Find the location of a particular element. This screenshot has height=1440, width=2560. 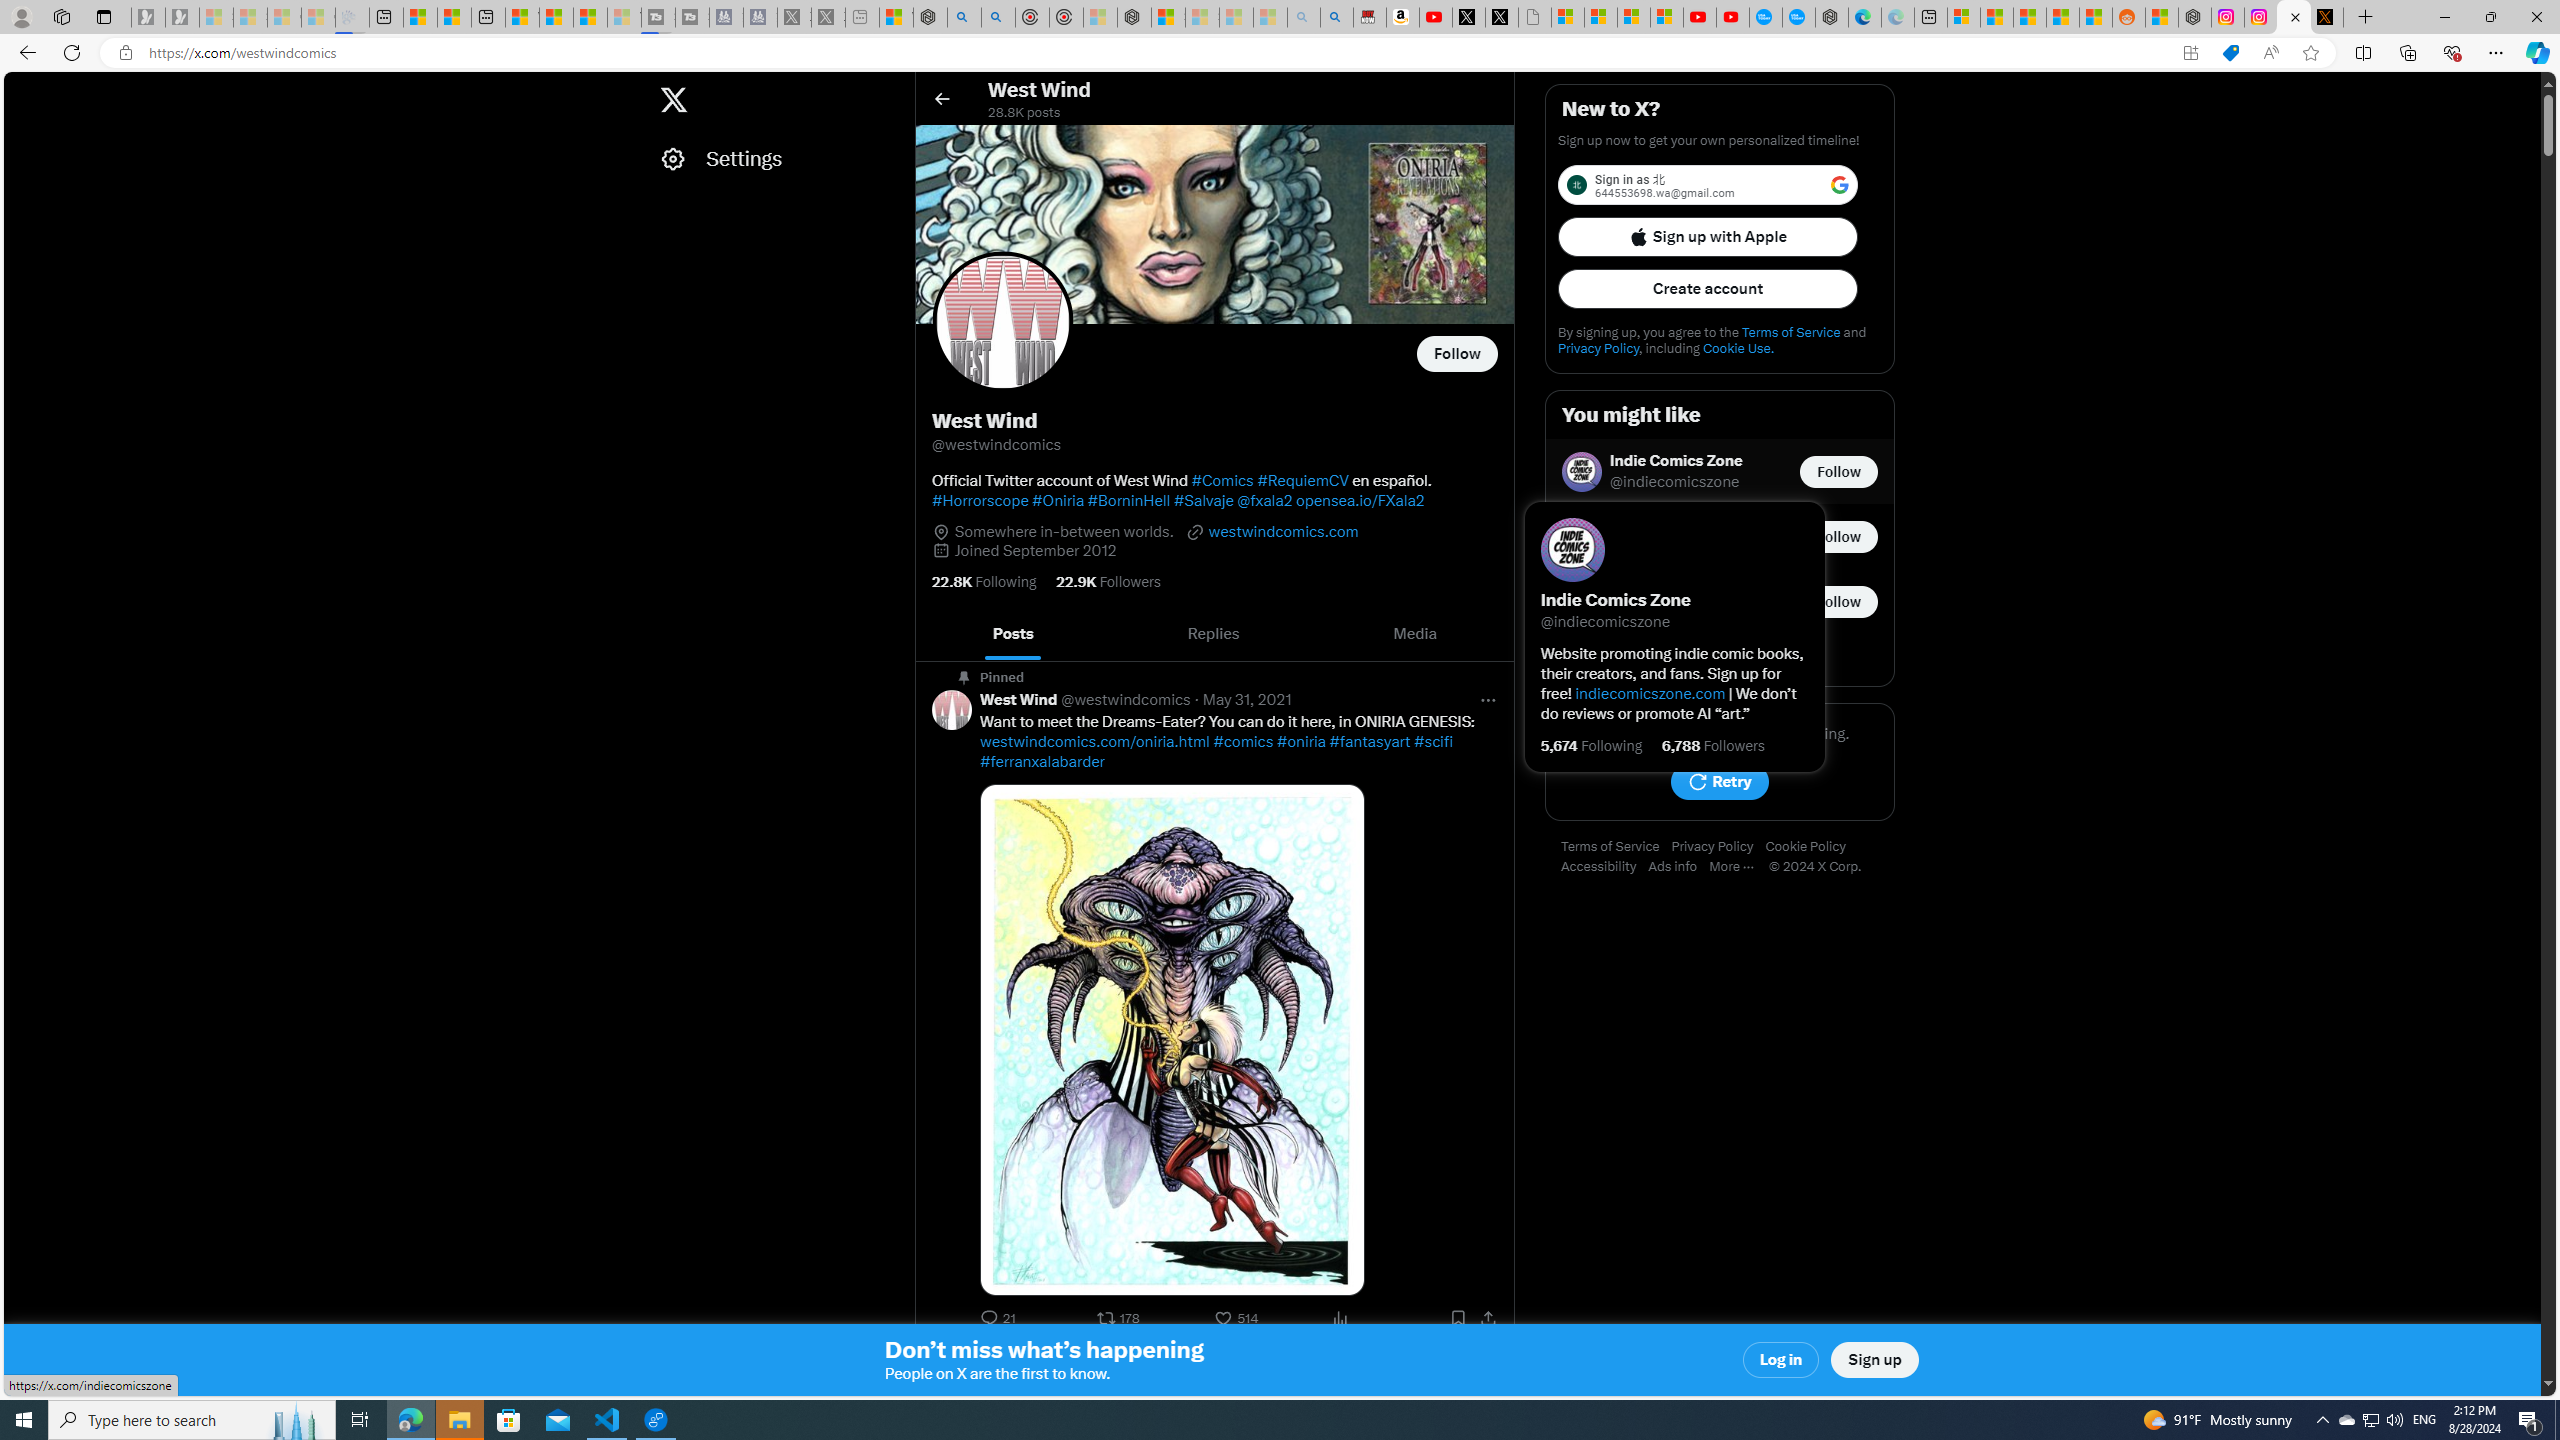

View post analytics is located at coordinates (1341, 1318).